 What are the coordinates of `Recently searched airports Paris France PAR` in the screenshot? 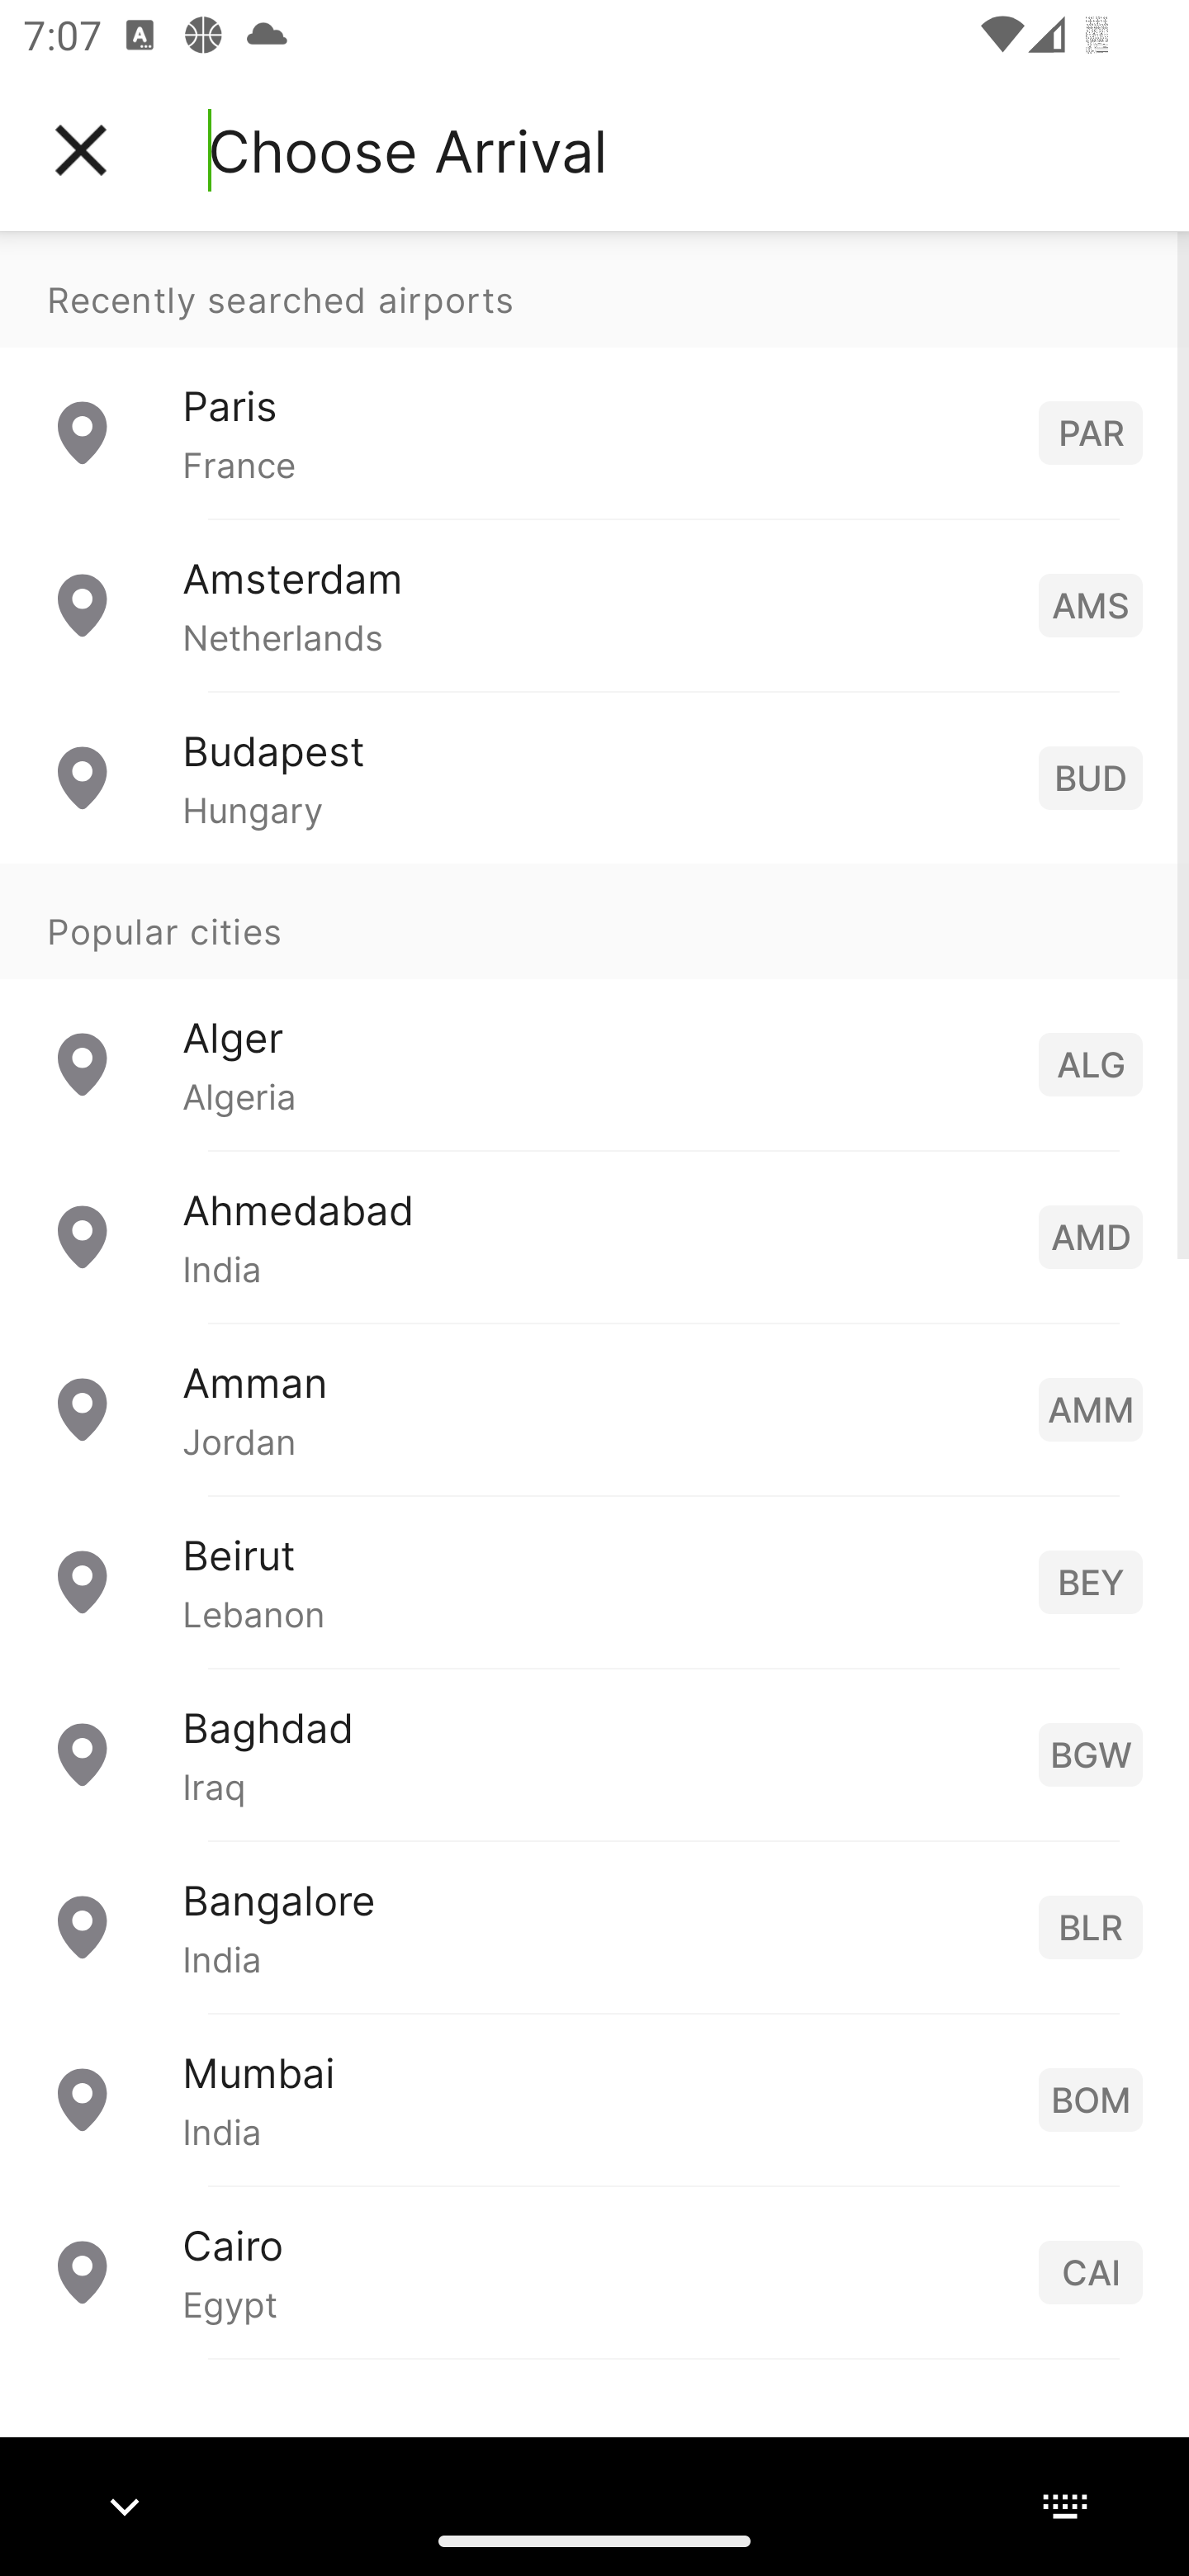 It's located at (594, 375).